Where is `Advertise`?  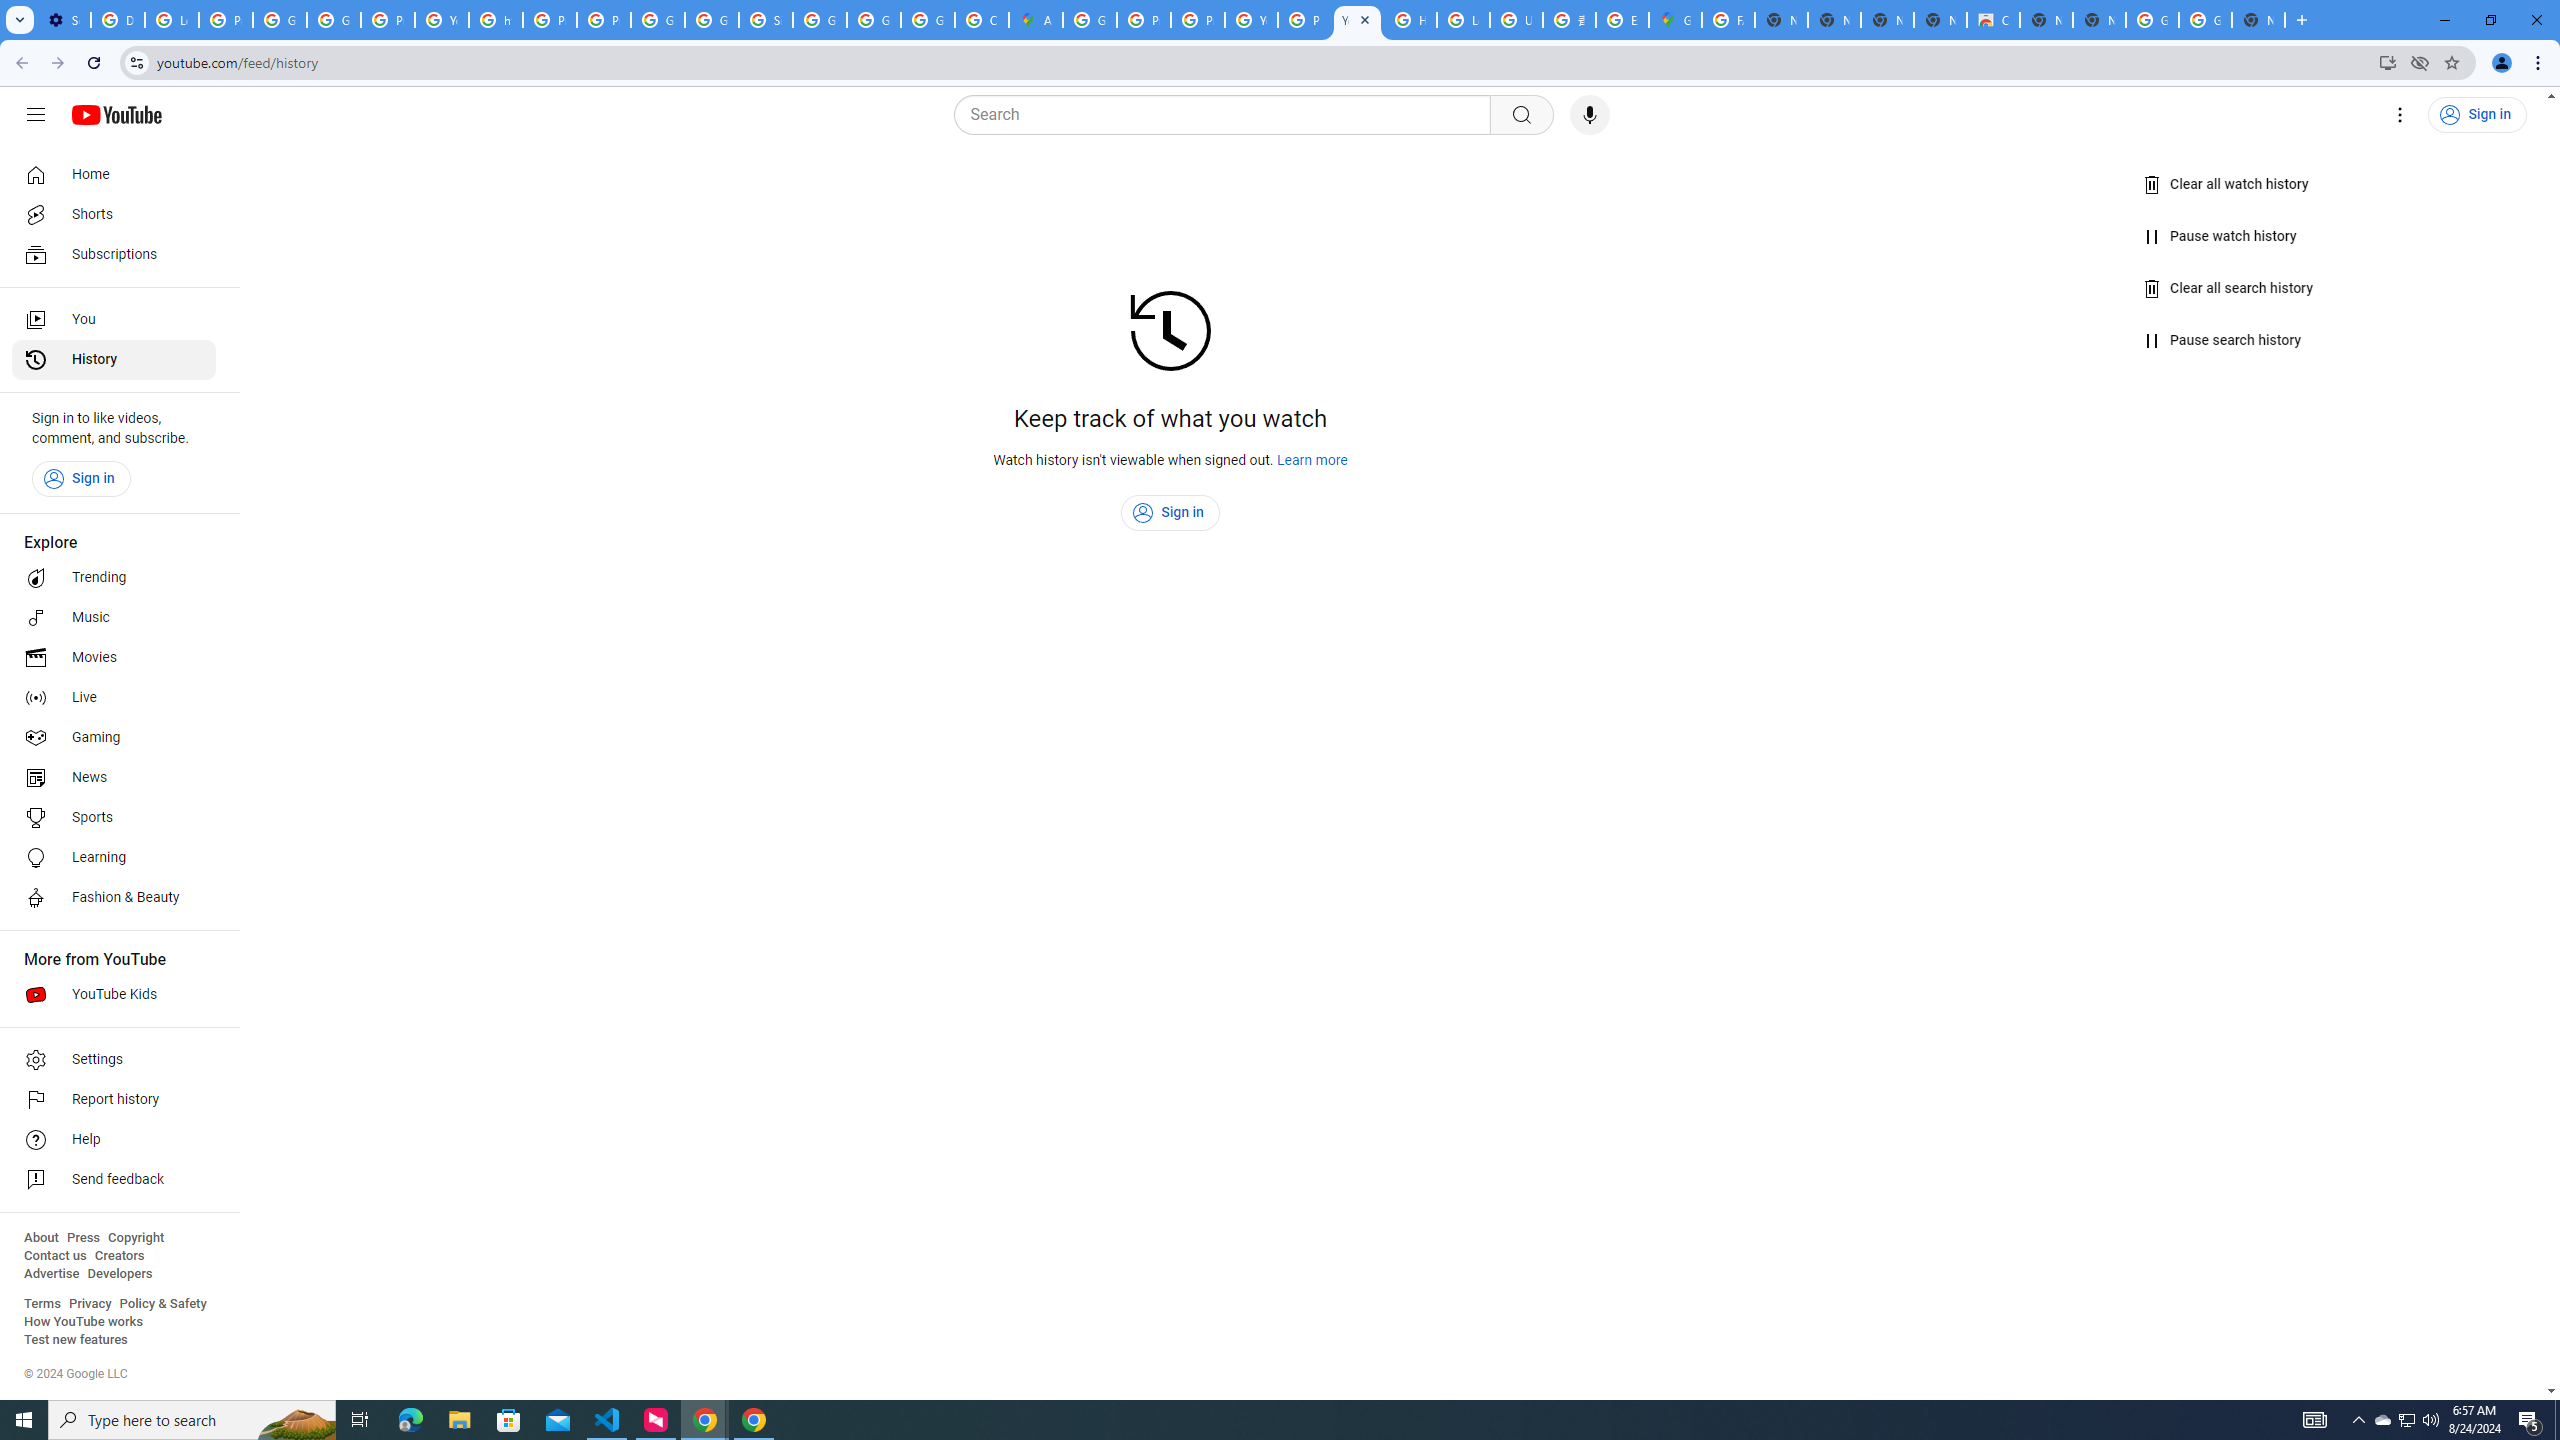
Advertise is located at coordinates (51, 1274).